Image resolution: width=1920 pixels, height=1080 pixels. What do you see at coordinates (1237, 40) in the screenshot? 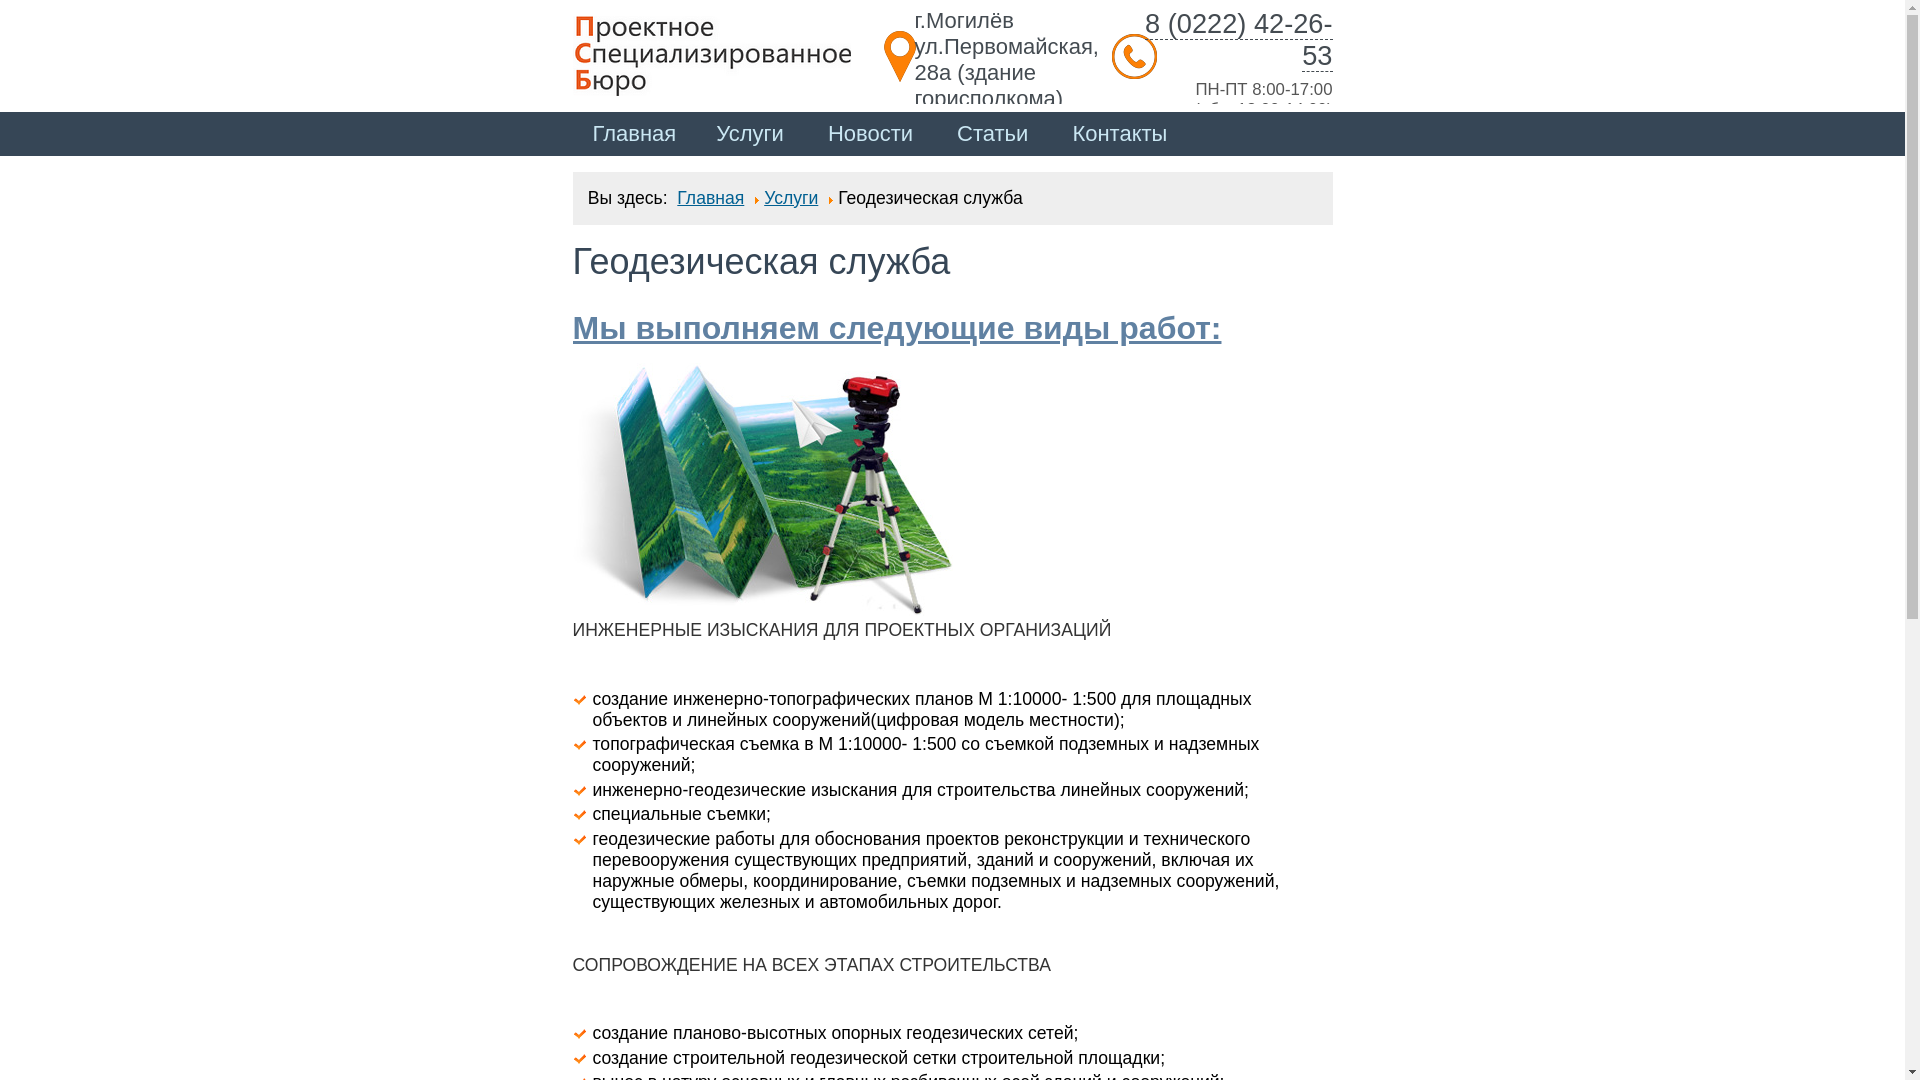
I see `8 (0222) 42-26-53` at bounding box center [1237, 40].